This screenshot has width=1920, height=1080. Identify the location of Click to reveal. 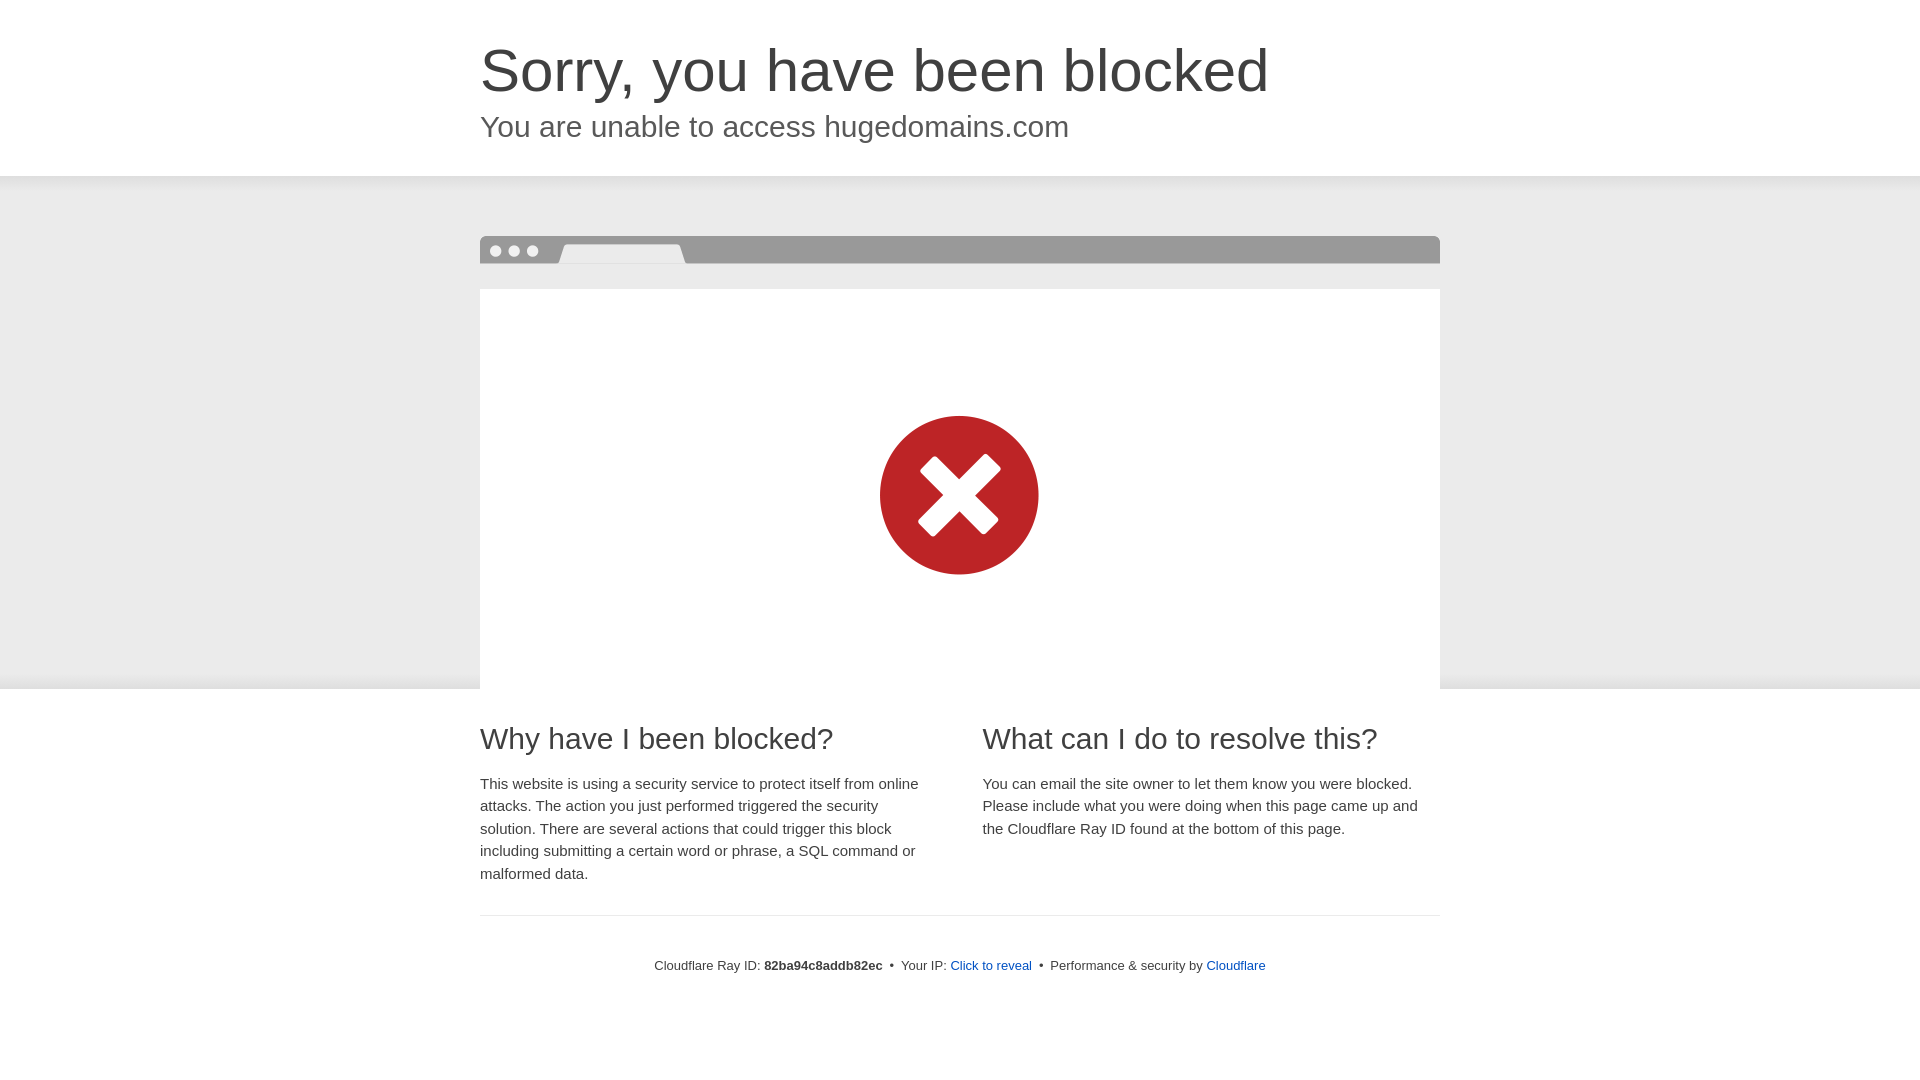
(991, 966).